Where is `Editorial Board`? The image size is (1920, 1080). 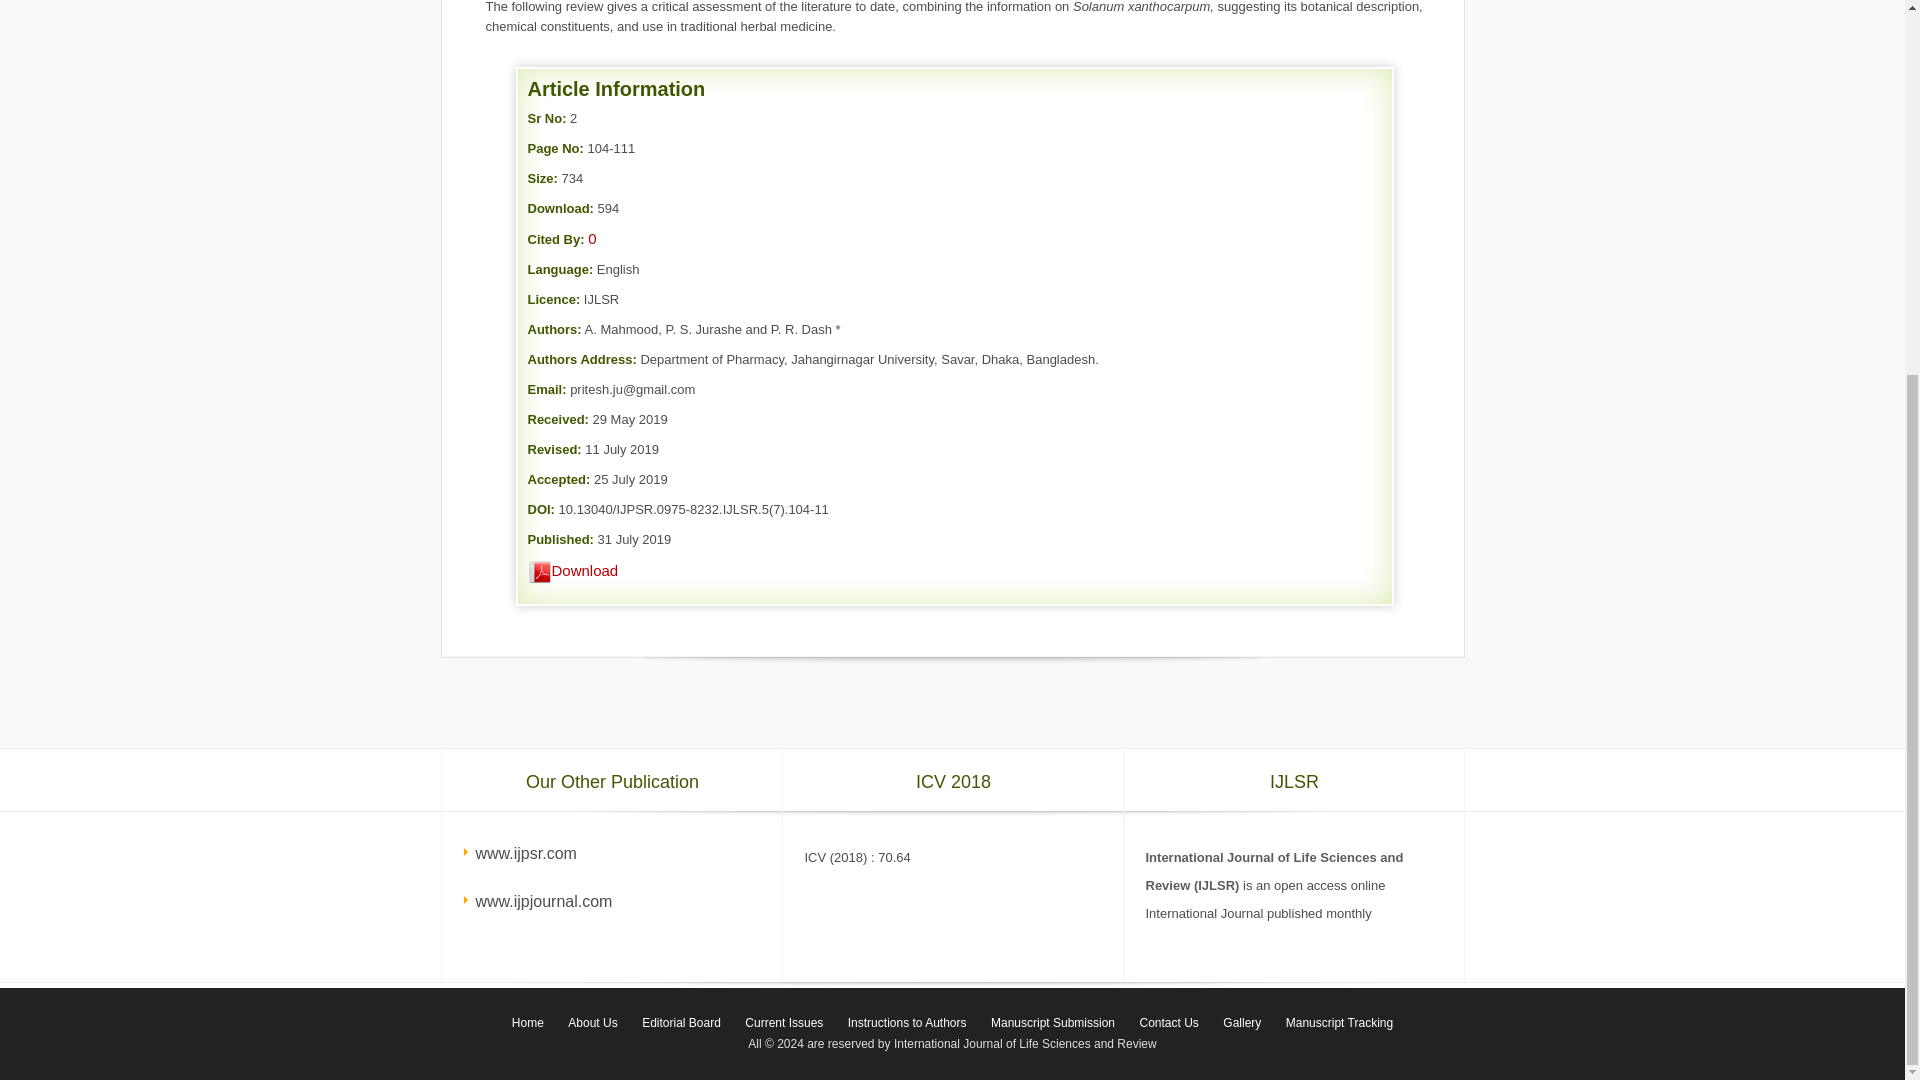 Editorial Board is located at coordinates (681, 1023).